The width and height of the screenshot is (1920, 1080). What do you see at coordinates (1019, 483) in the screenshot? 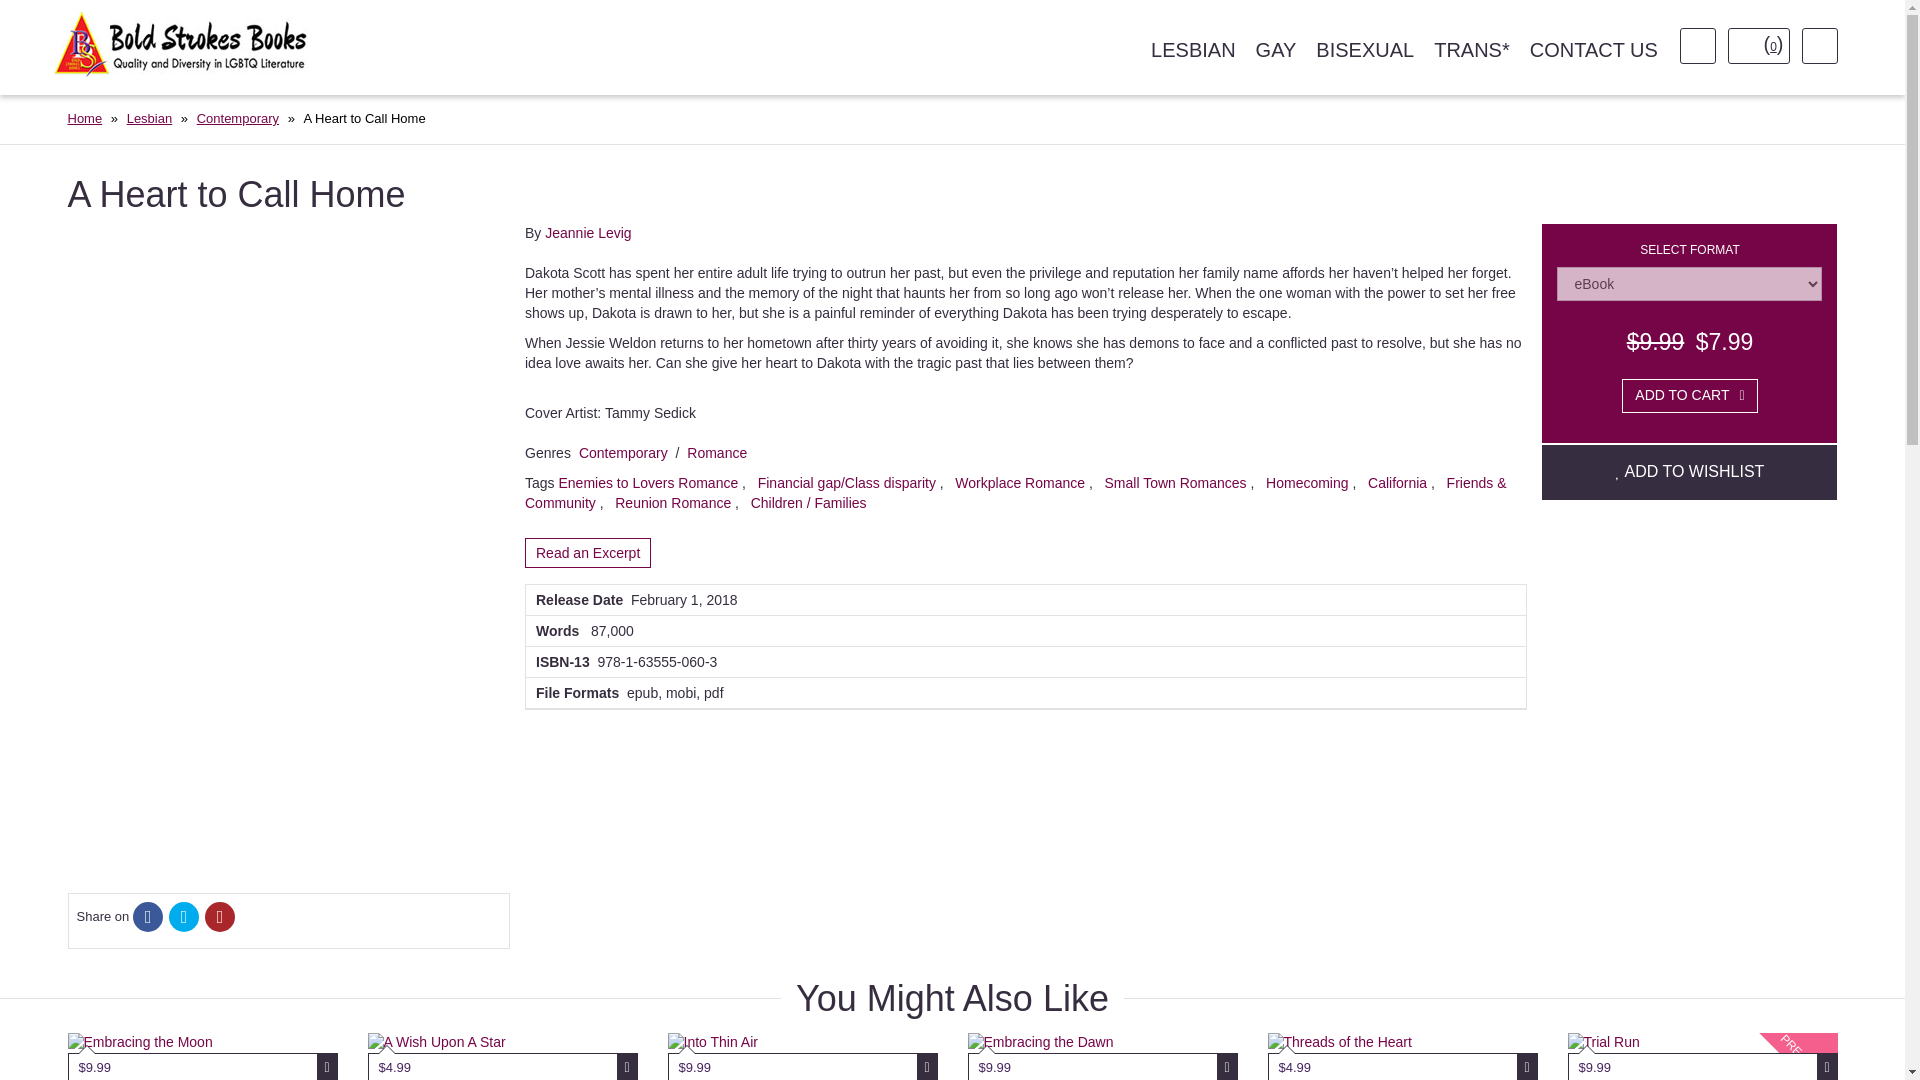
I see `Workplace Romance` at bounding box center [1019, 483].